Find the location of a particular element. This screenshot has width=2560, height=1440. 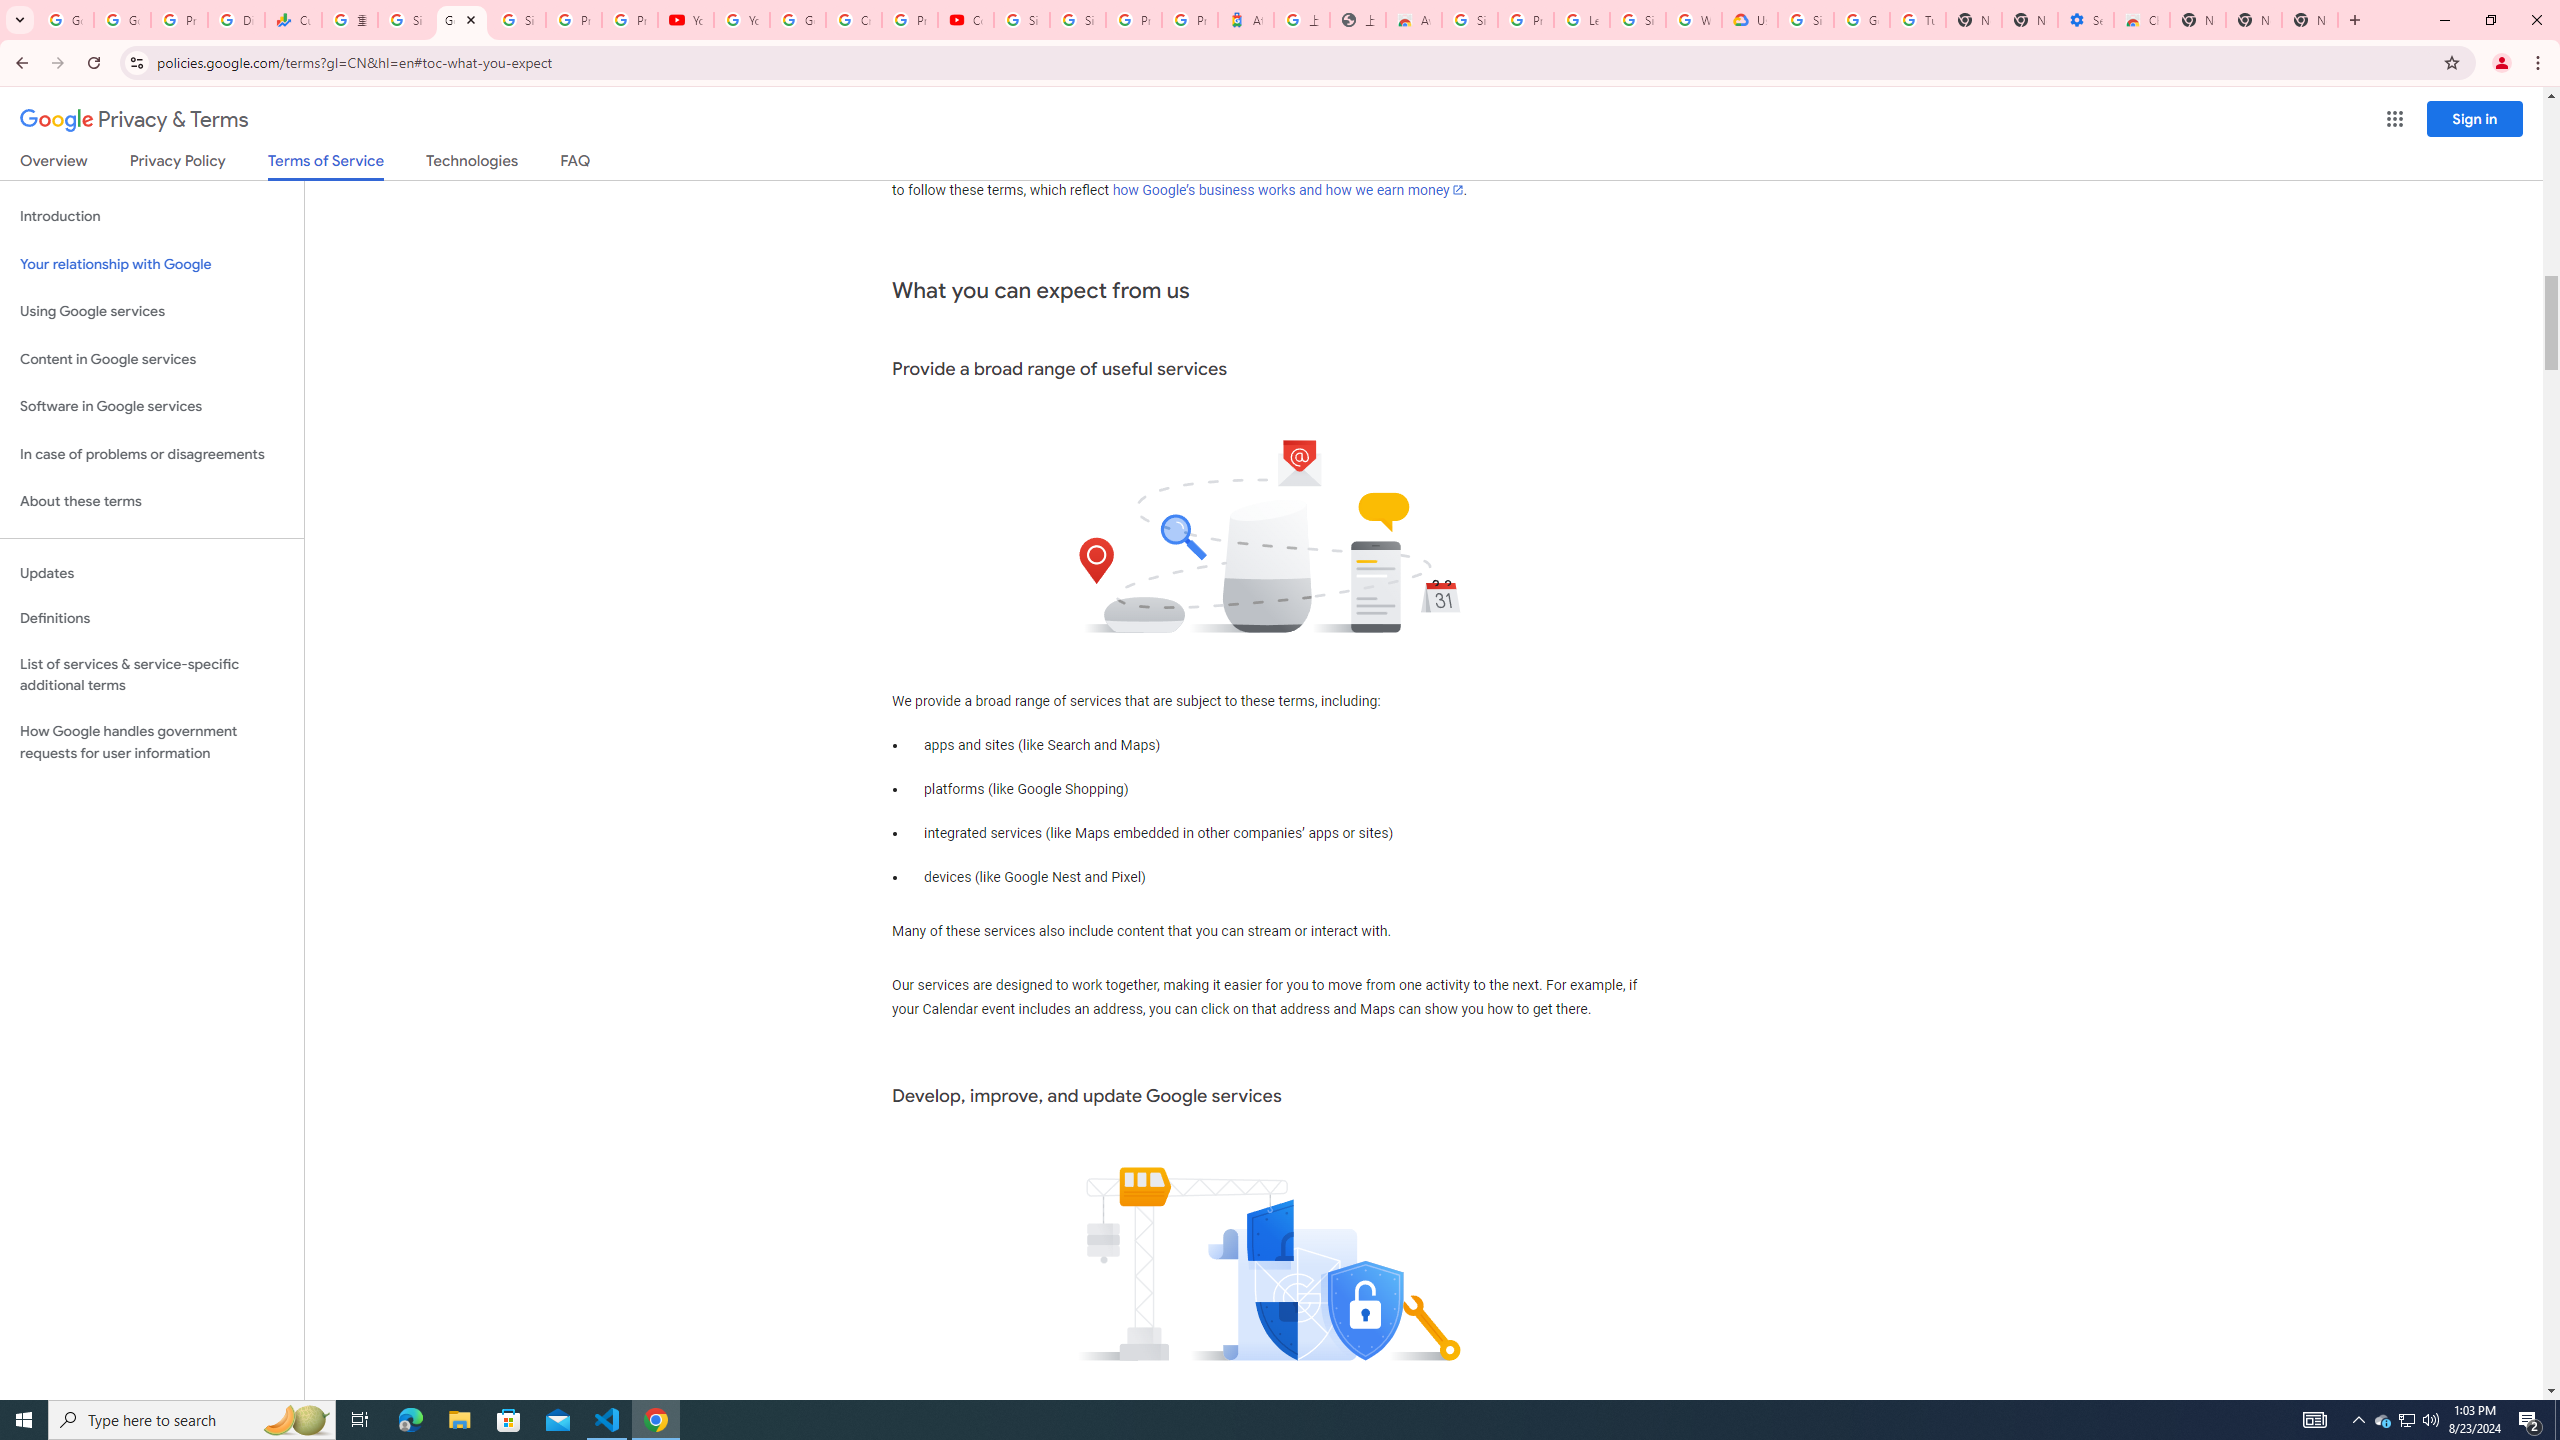

Content Creator Programs & Opportunities - YouTube Creators is located at coordinates (966, 20).